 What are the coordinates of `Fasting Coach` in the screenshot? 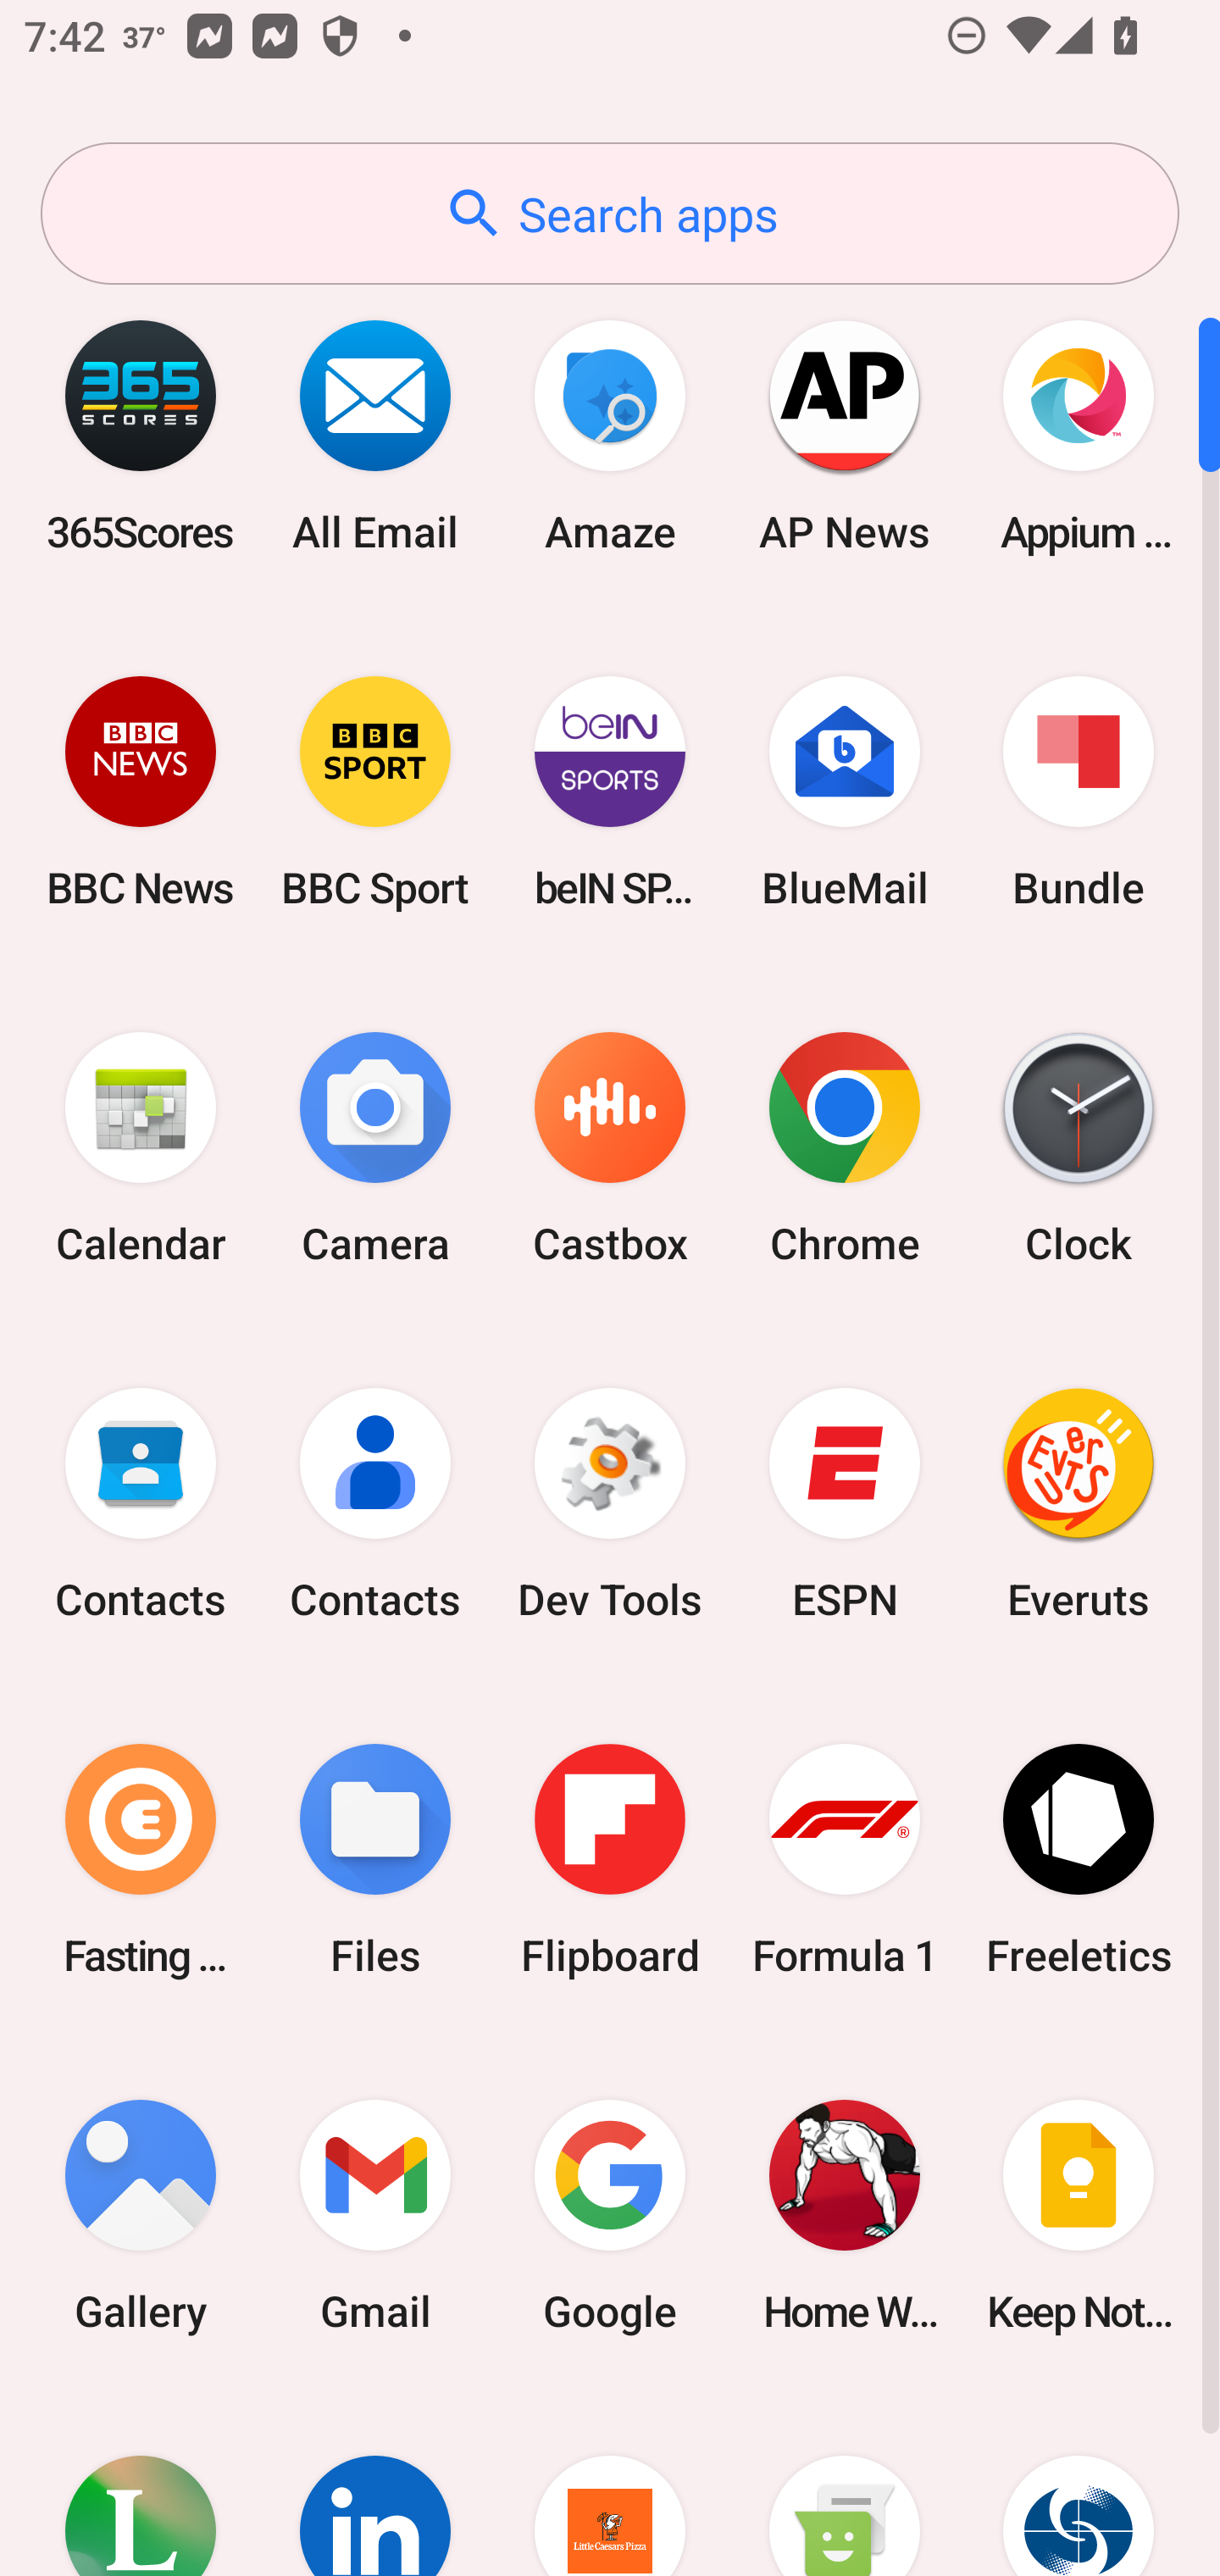 It's located at (141, 1859).